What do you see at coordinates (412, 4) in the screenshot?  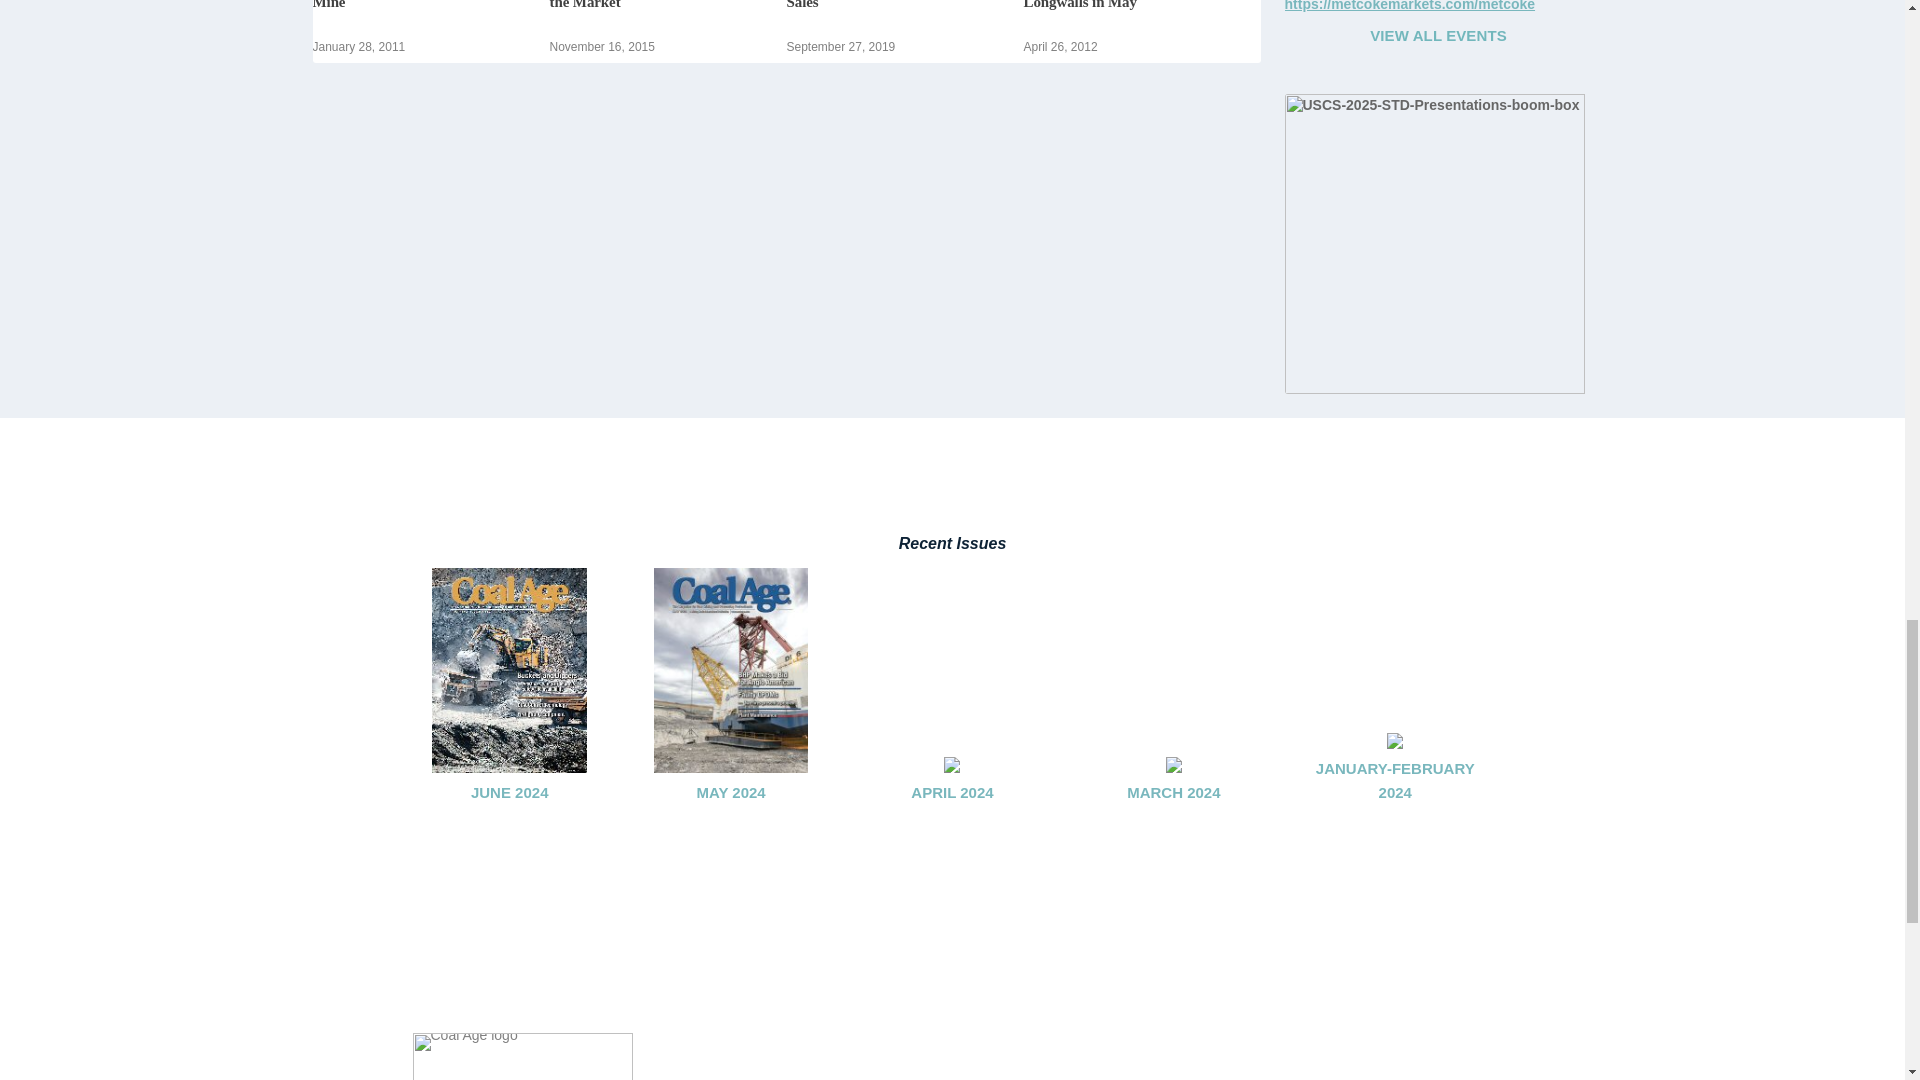 I see `Production Resumes at Warrior Mine` at bounding box center [412, 4].